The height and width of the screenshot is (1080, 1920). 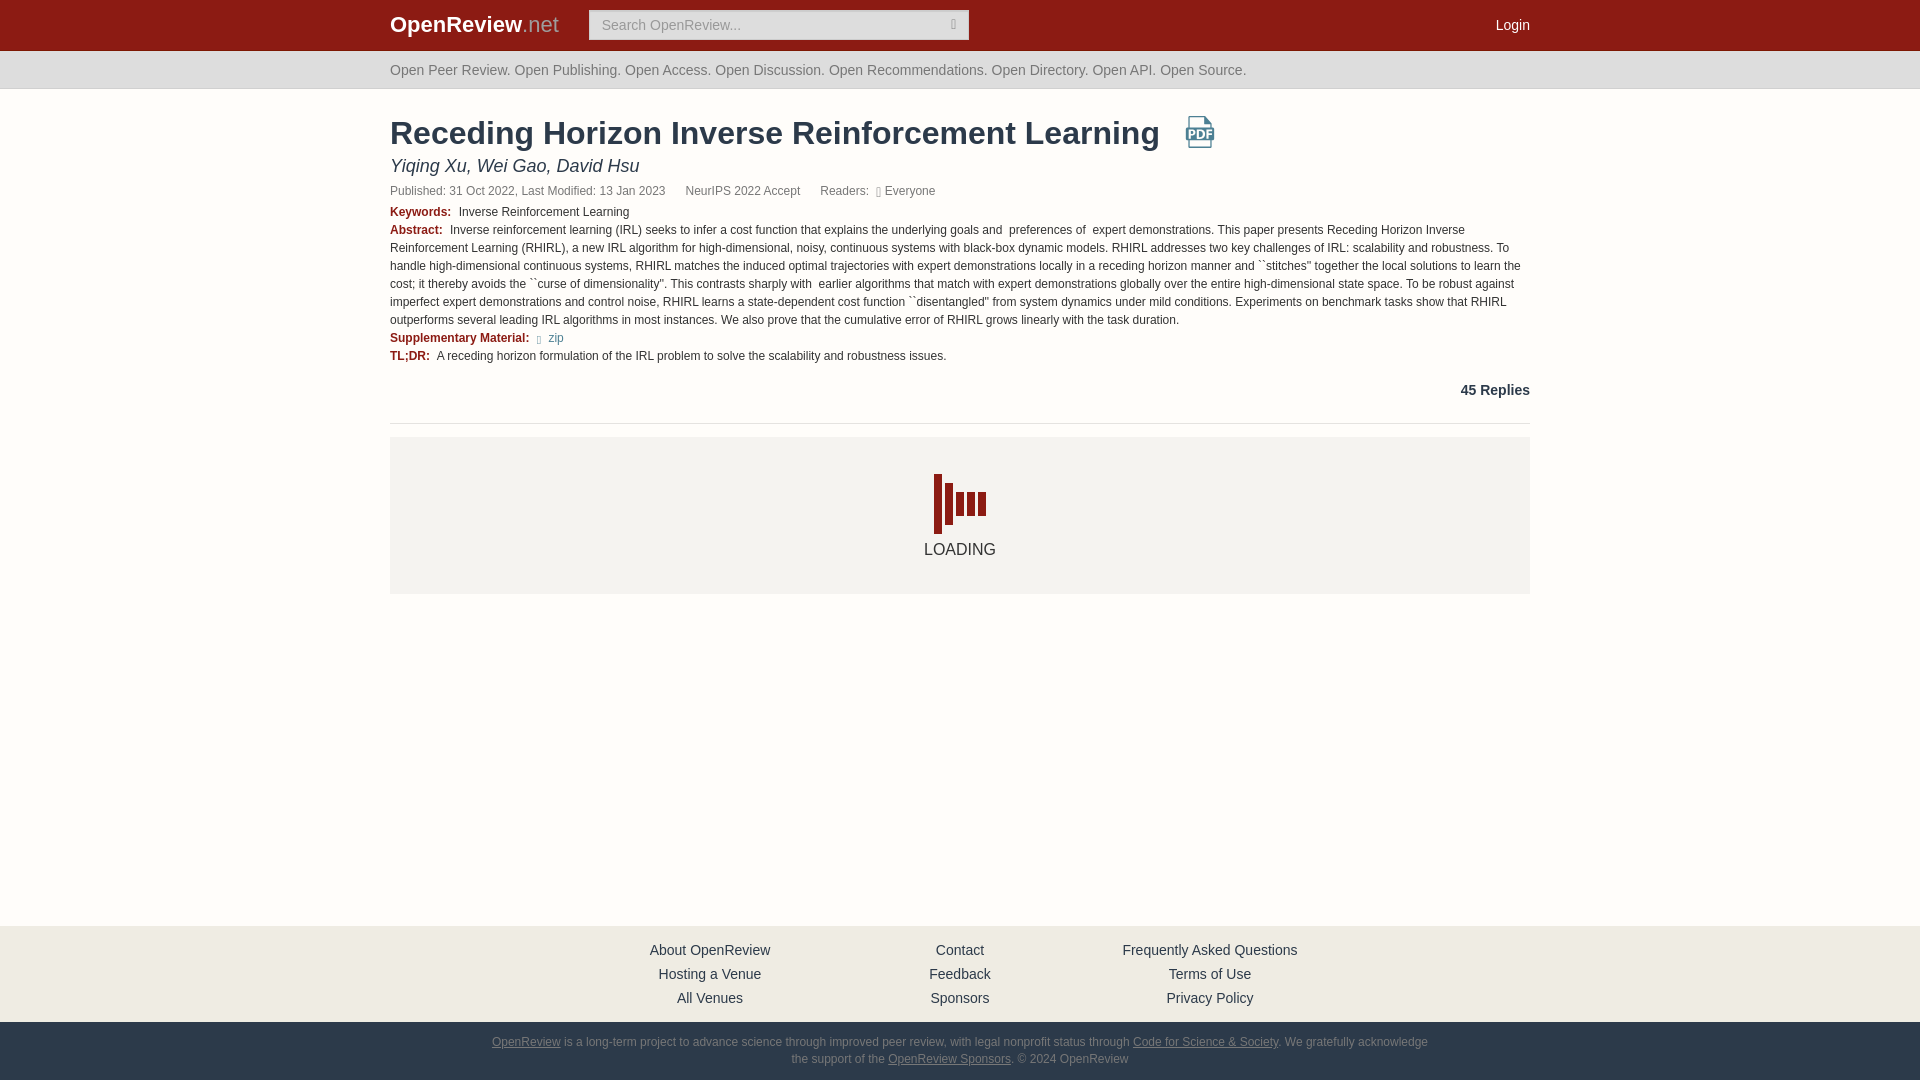 What do you see at coordinates (710, 949) in the screenshot?
I see `About OpenReview` at bounding box center [710, 949].